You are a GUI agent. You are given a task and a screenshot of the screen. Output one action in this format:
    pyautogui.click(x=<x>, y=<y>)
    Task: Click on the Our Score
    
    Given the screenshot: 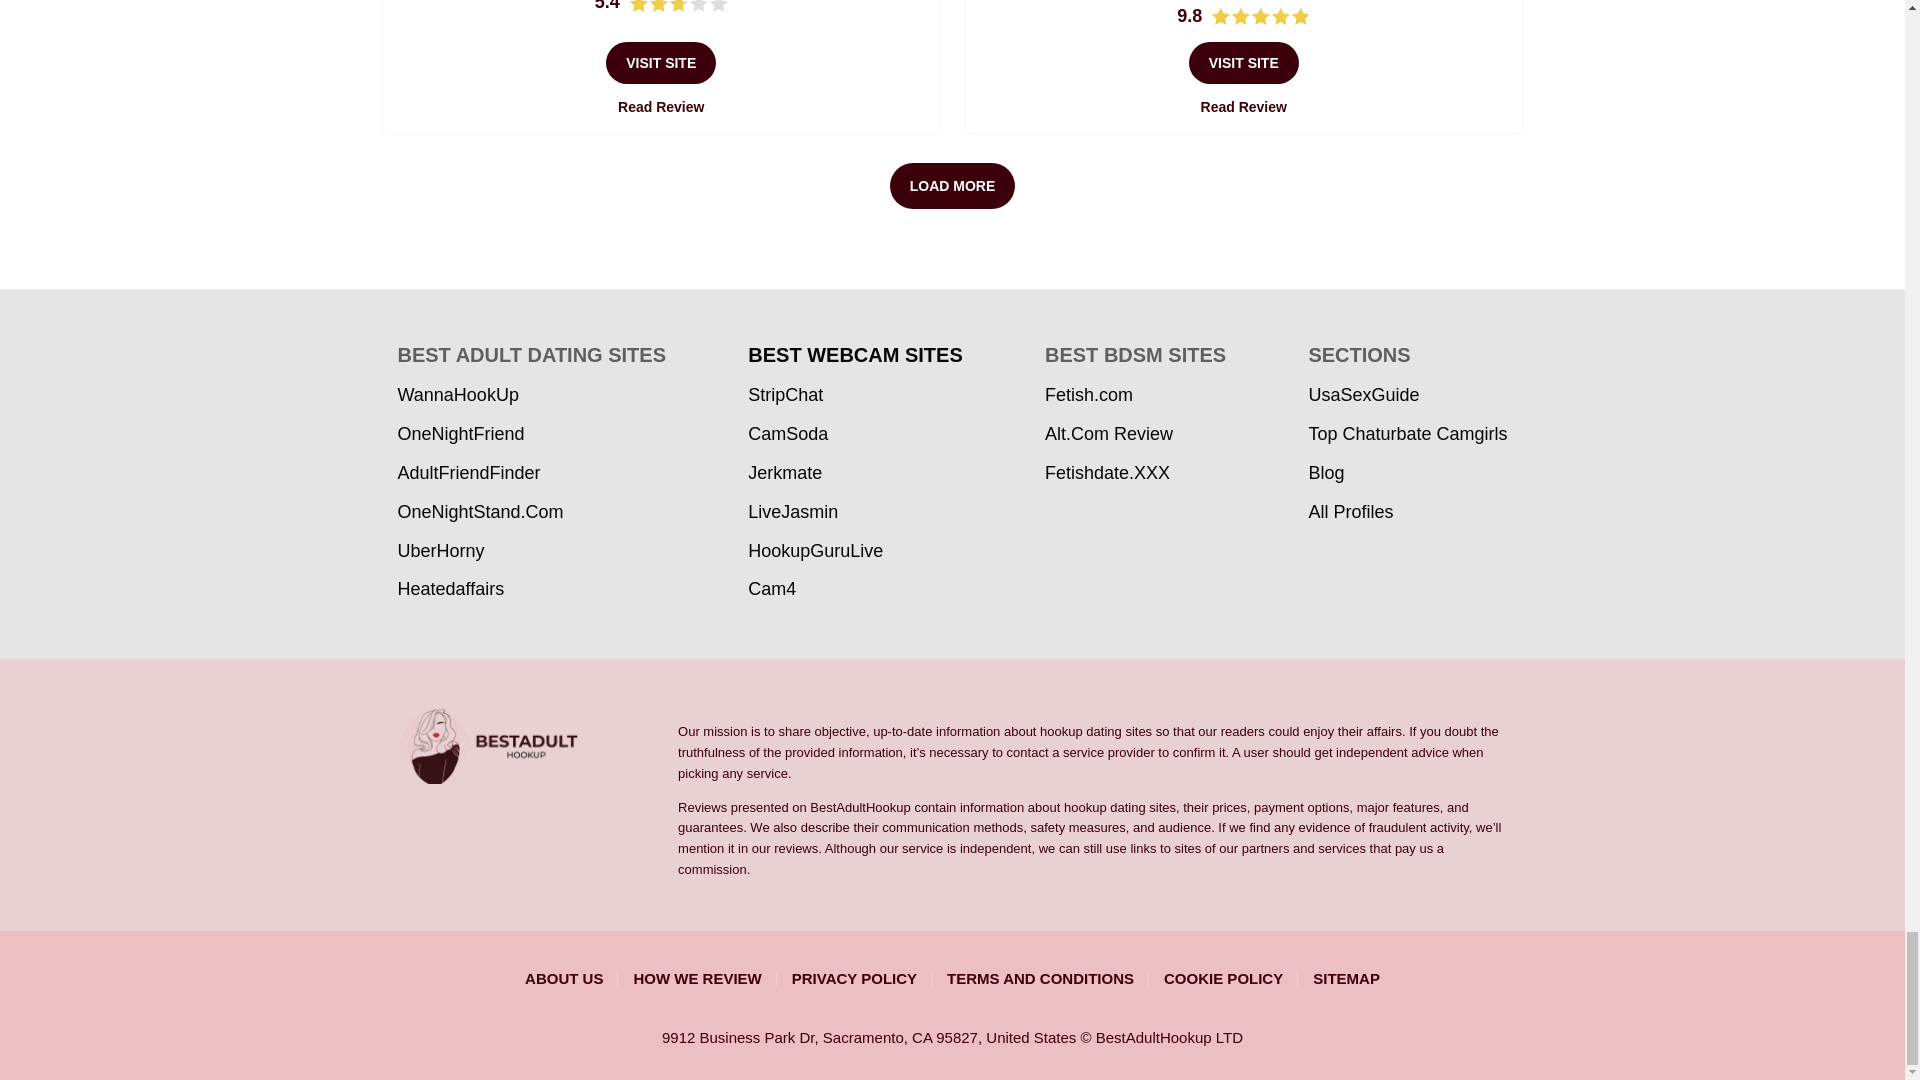 What is the action you would take?
    pyautogui.click(x=1260, y=16)
    